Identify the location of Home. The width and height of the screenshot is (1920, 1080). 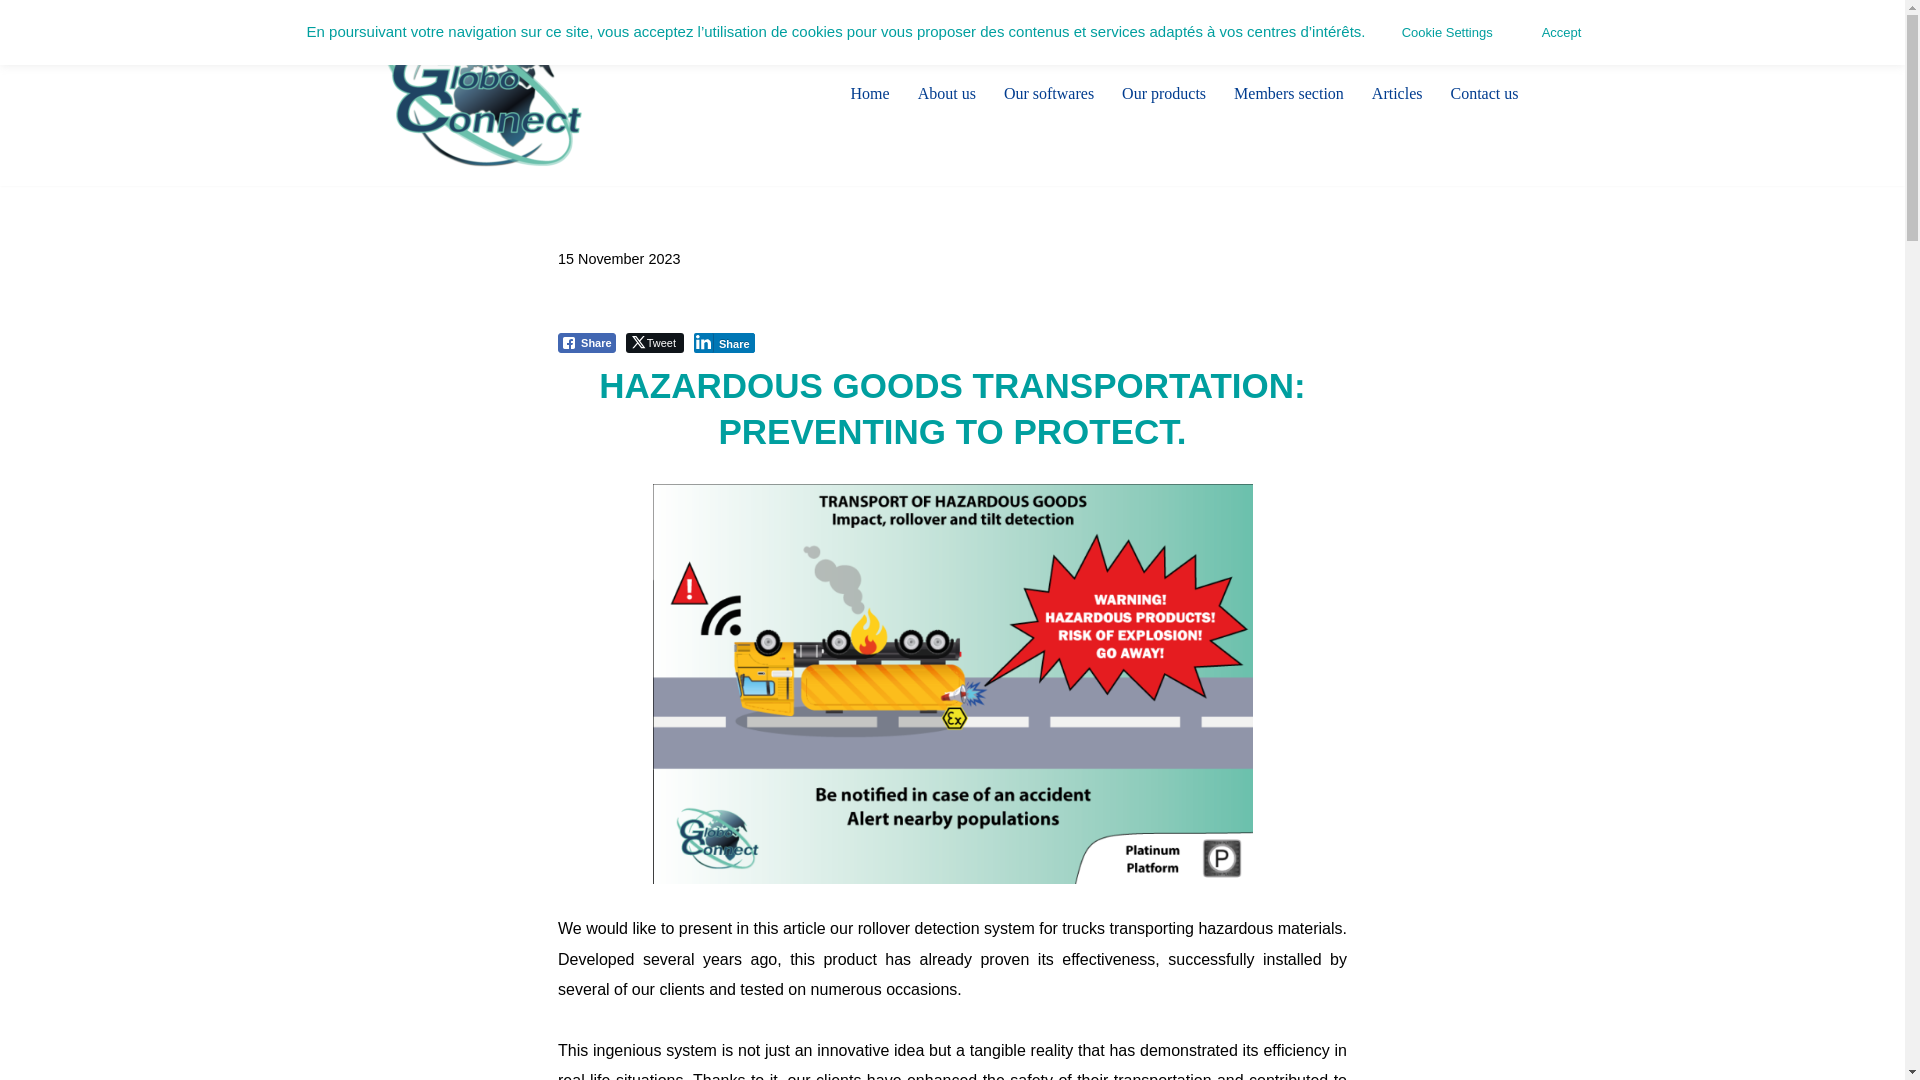
(870, 92).